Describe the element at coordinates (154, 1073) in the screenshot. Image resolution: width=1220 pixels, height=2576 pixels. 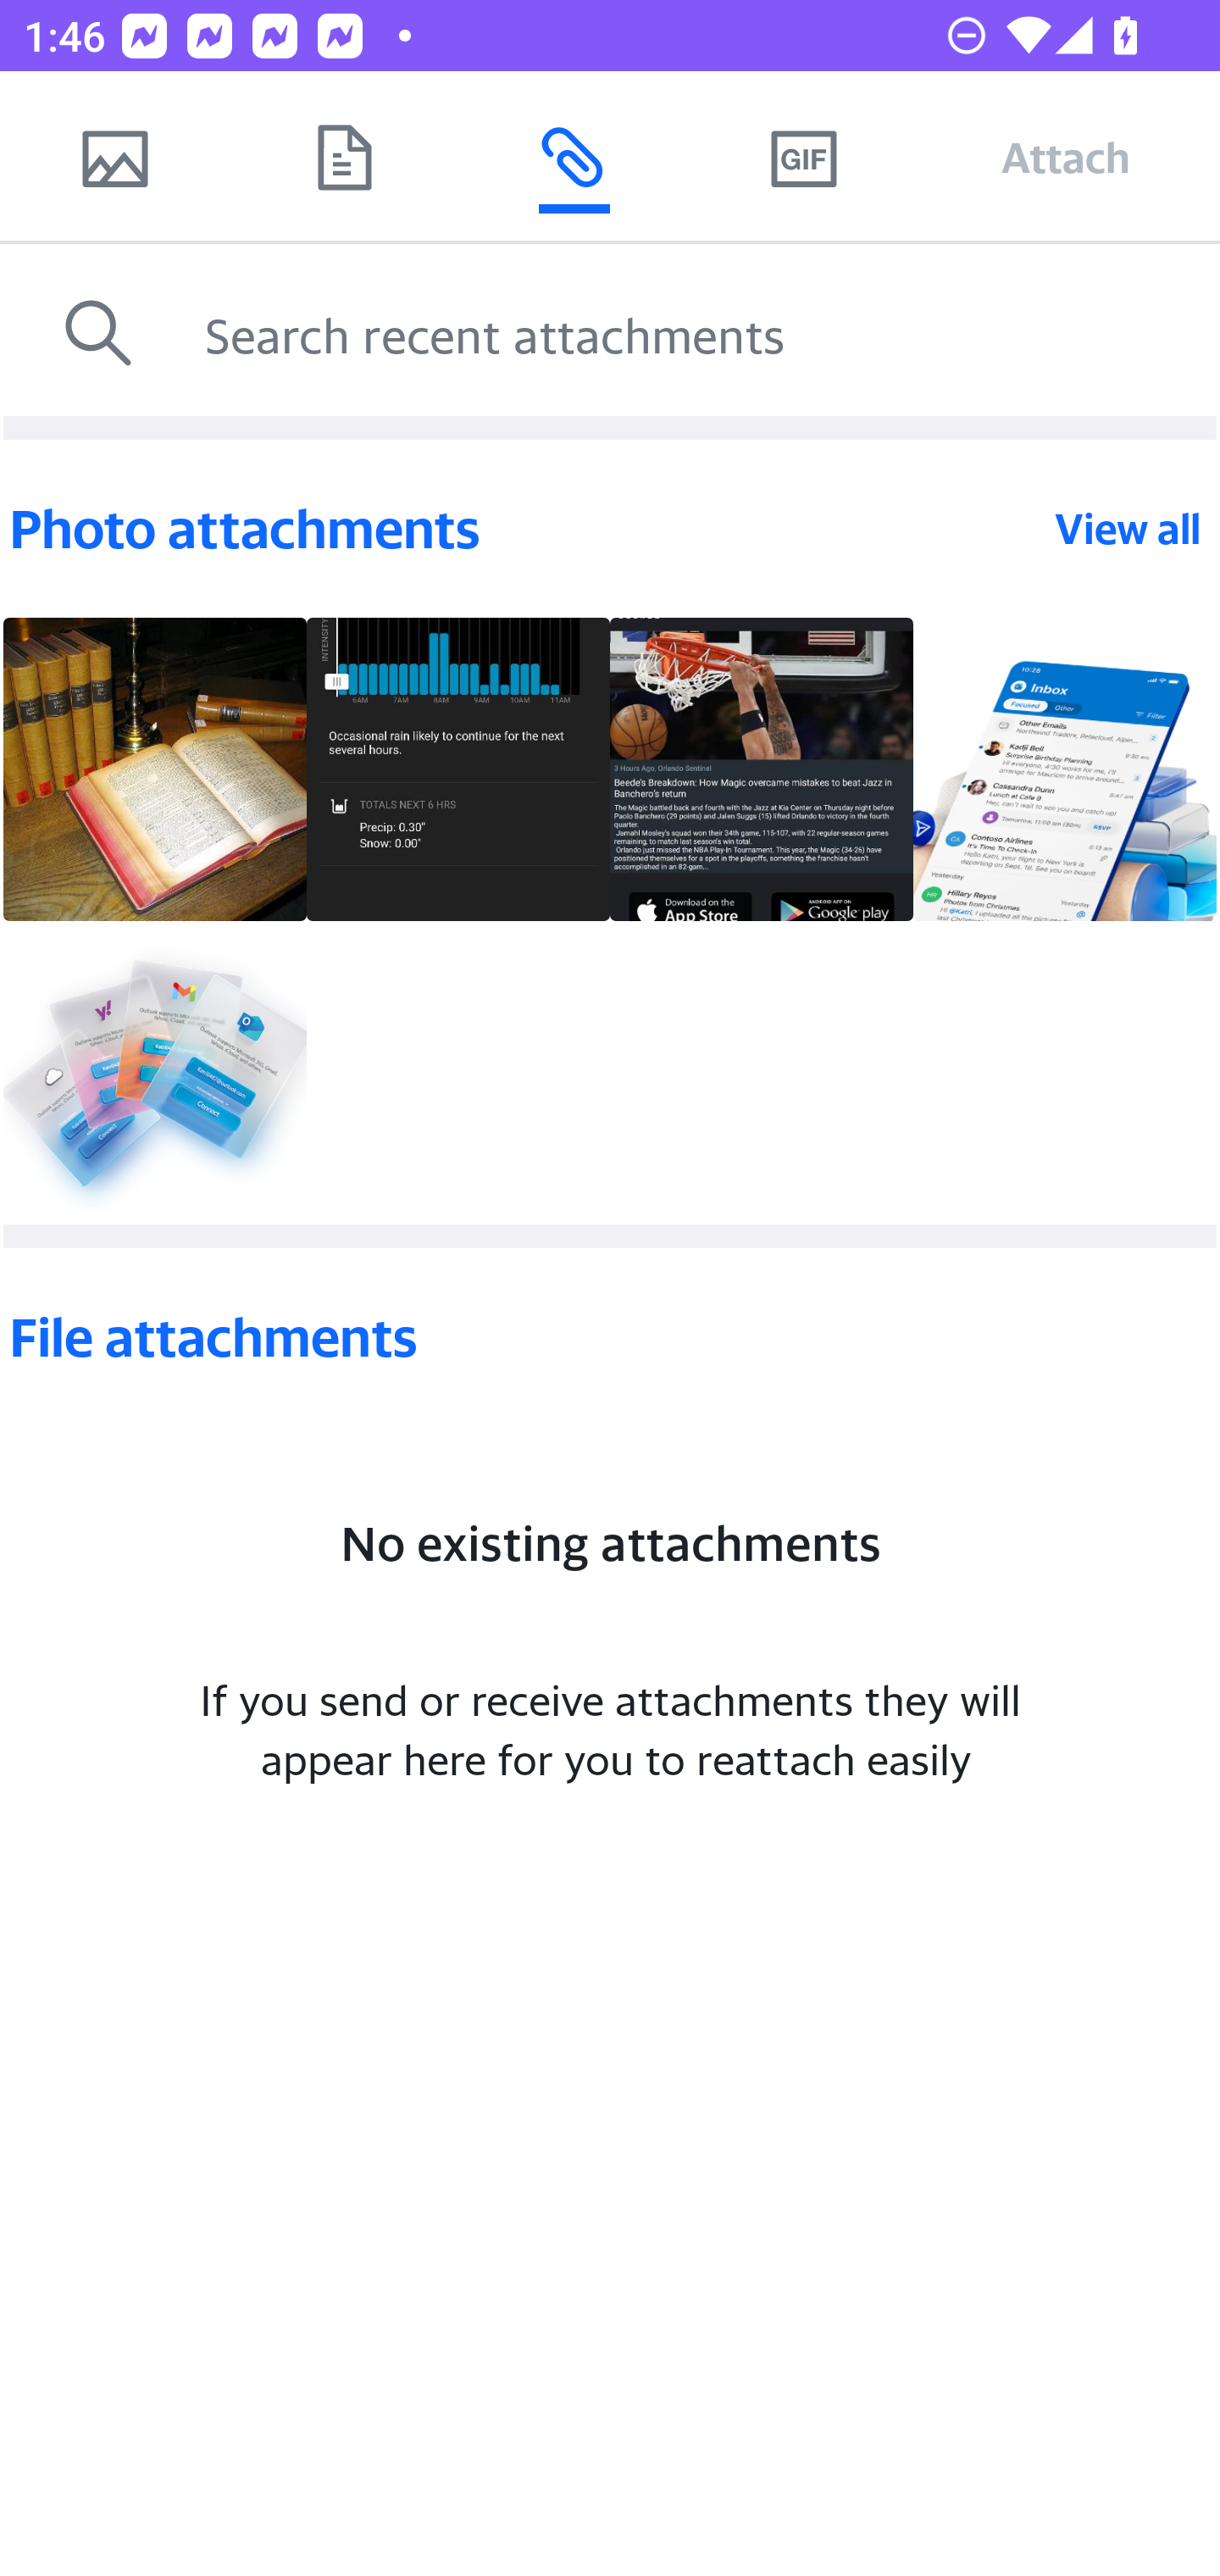
I see `wm-hero-mo.png` at that location.